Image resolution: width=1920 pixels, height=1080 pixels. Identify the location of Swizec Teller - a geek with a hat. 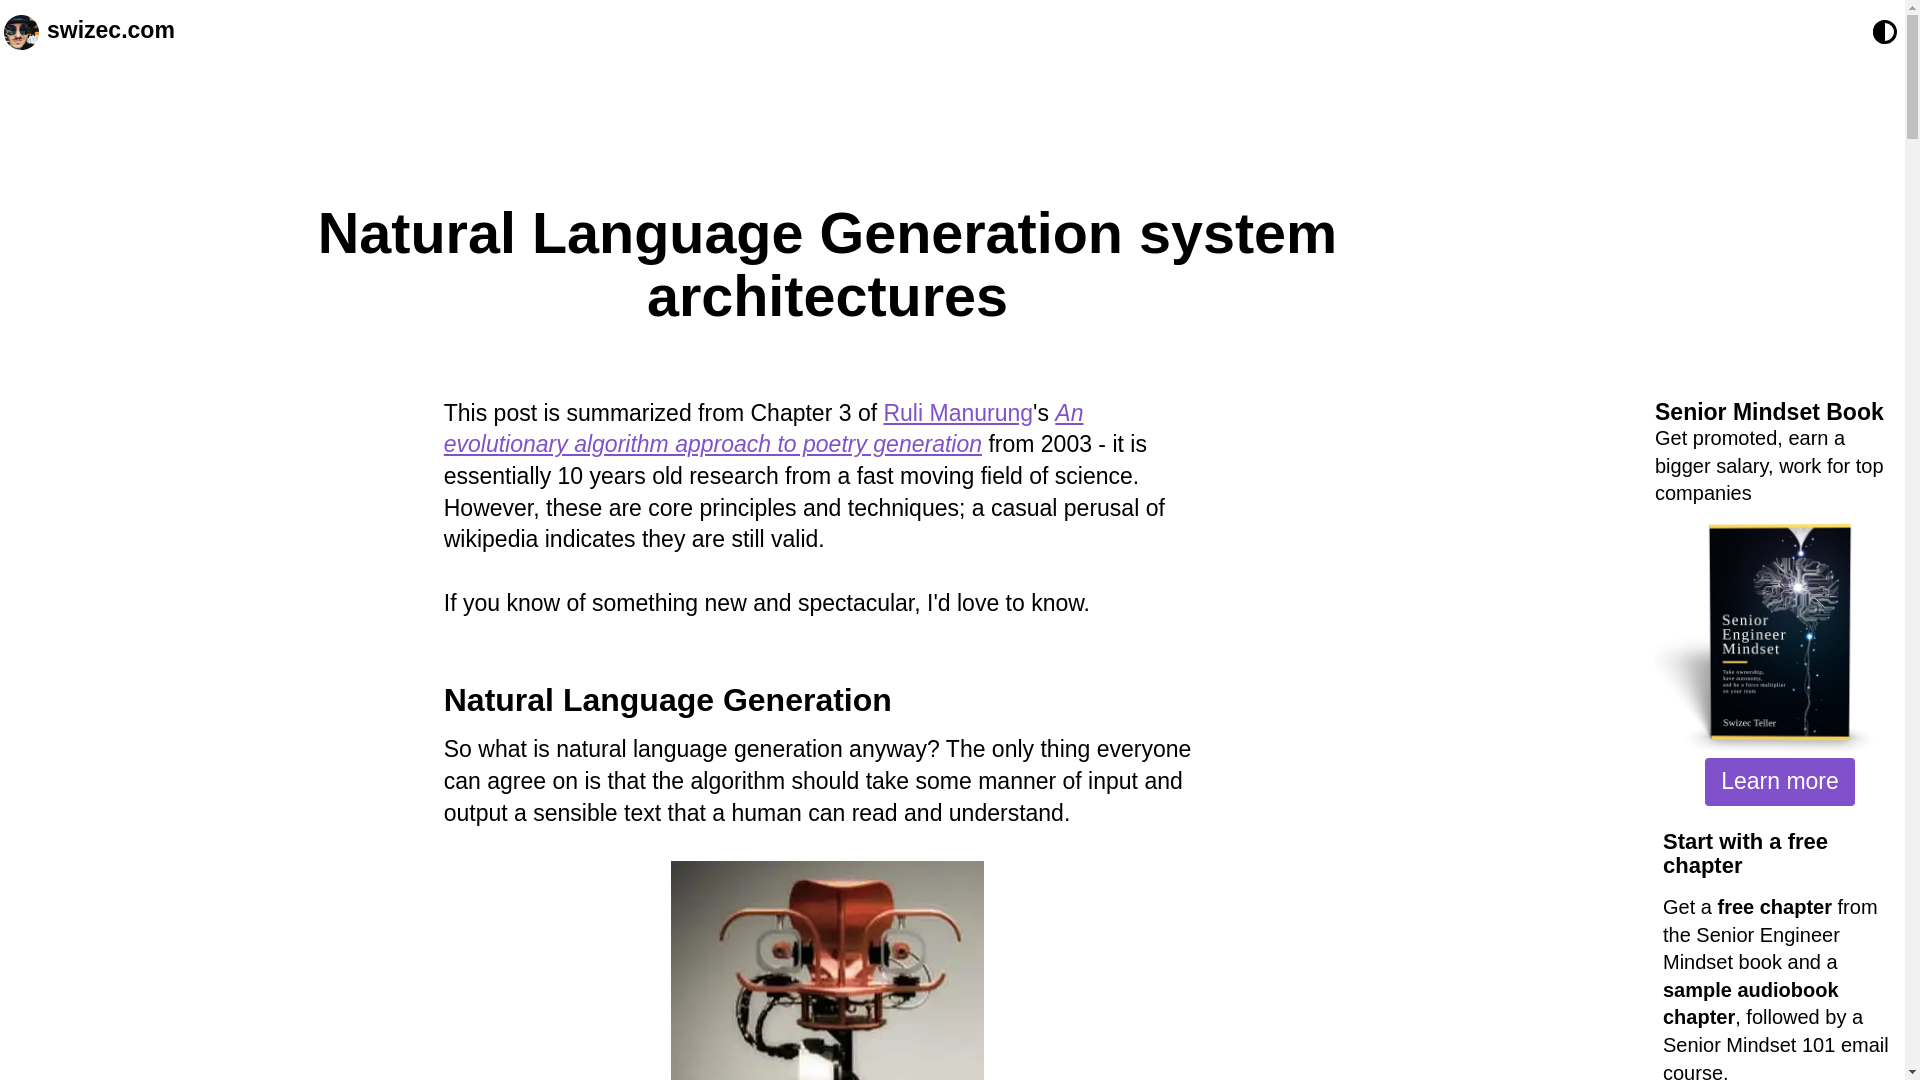
(20, 31).